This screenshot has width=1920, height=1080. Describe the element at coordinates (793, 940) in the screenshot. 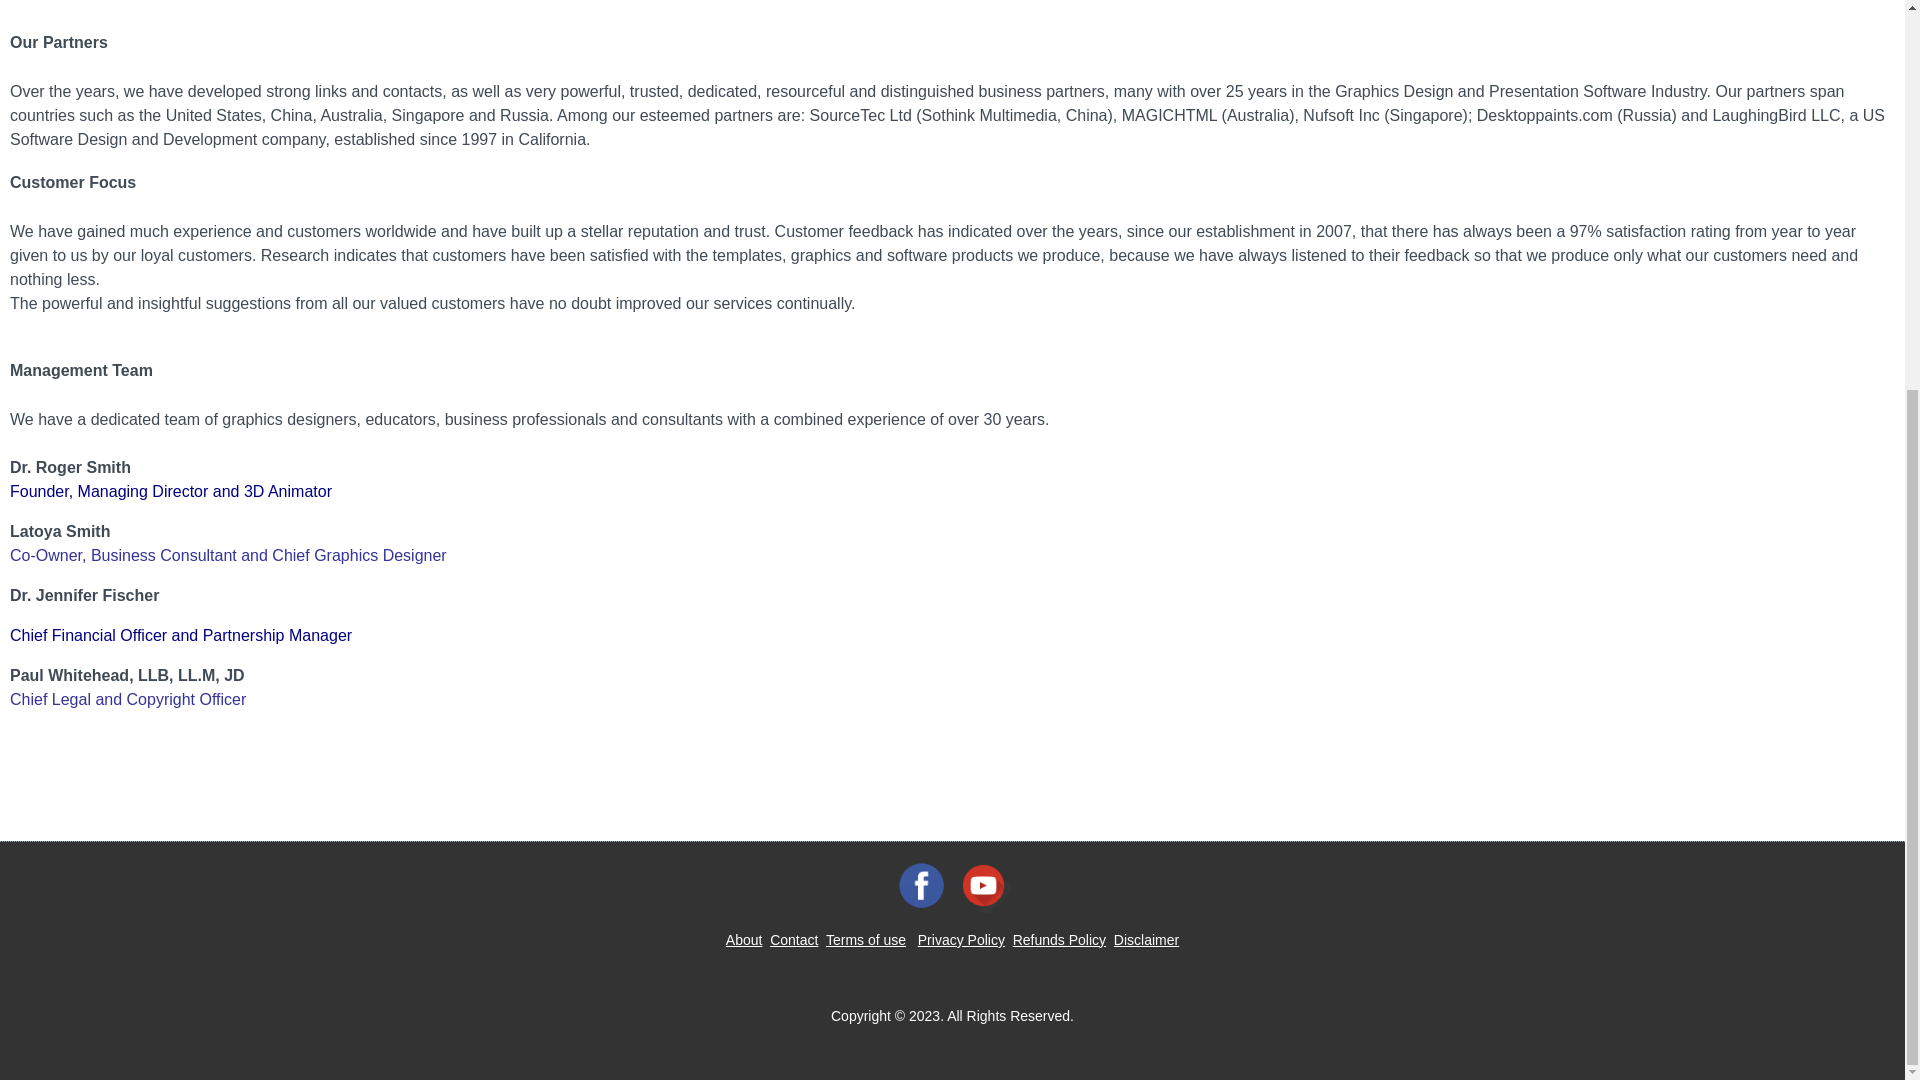

I see `Contact` at that location.